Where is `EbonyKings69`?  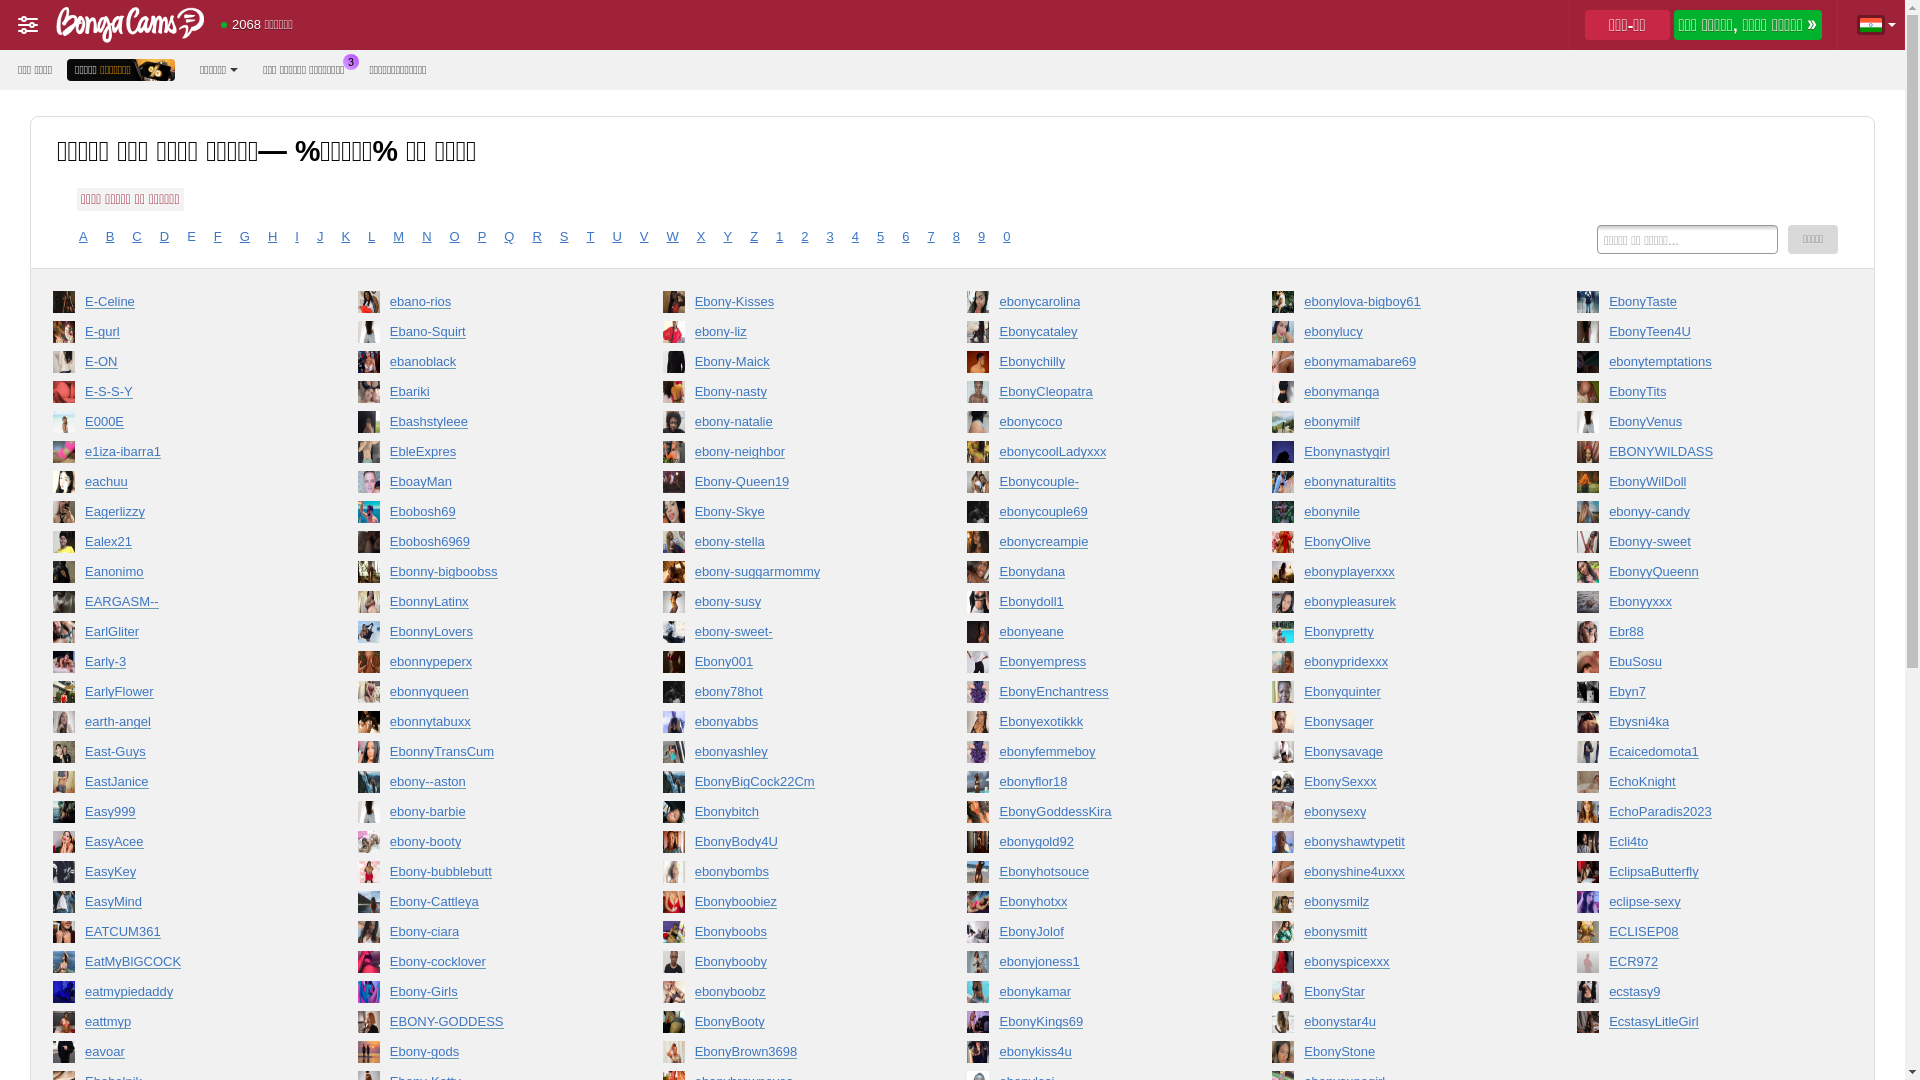 EbonyKings69 is located at coordinates (1091, 1026).